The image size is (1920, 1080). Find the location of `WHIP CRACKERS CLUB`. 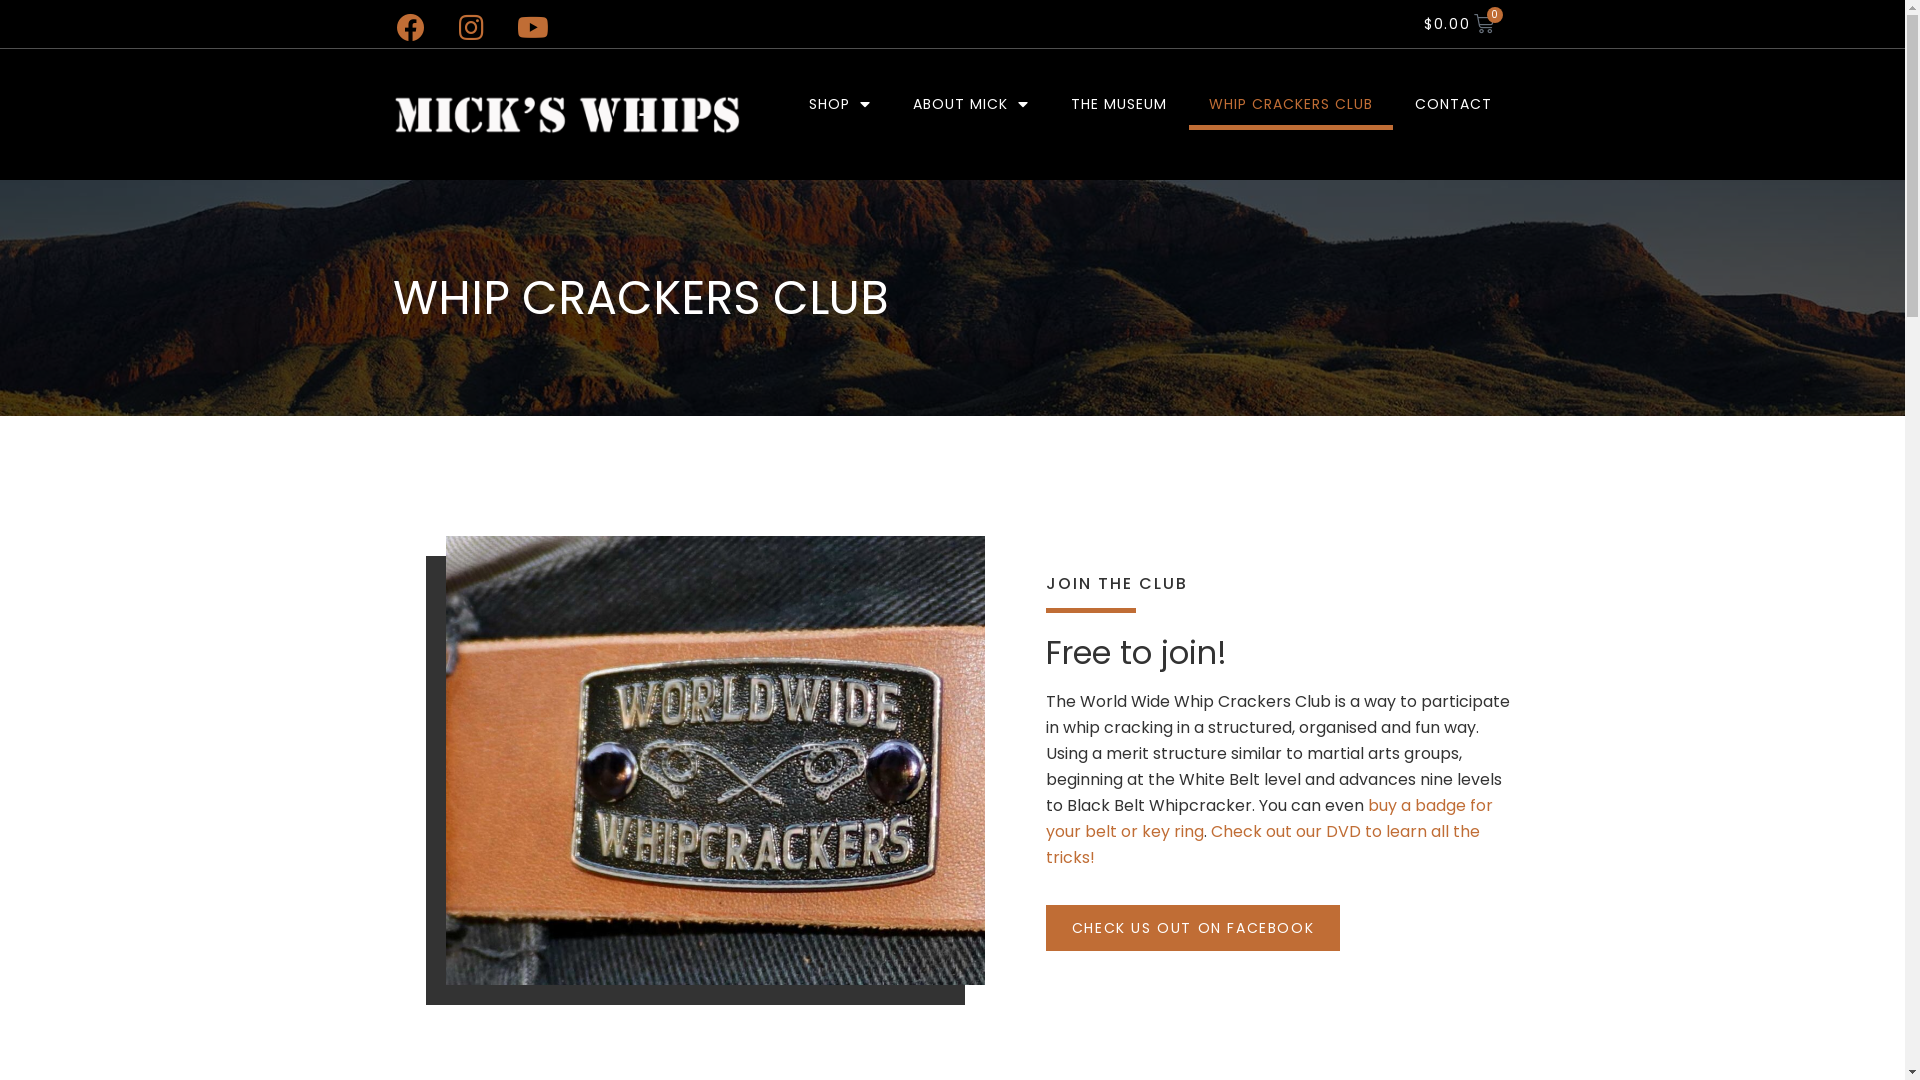

WHIP CRACKERS CLUB is located at coordinates (1291, 104).